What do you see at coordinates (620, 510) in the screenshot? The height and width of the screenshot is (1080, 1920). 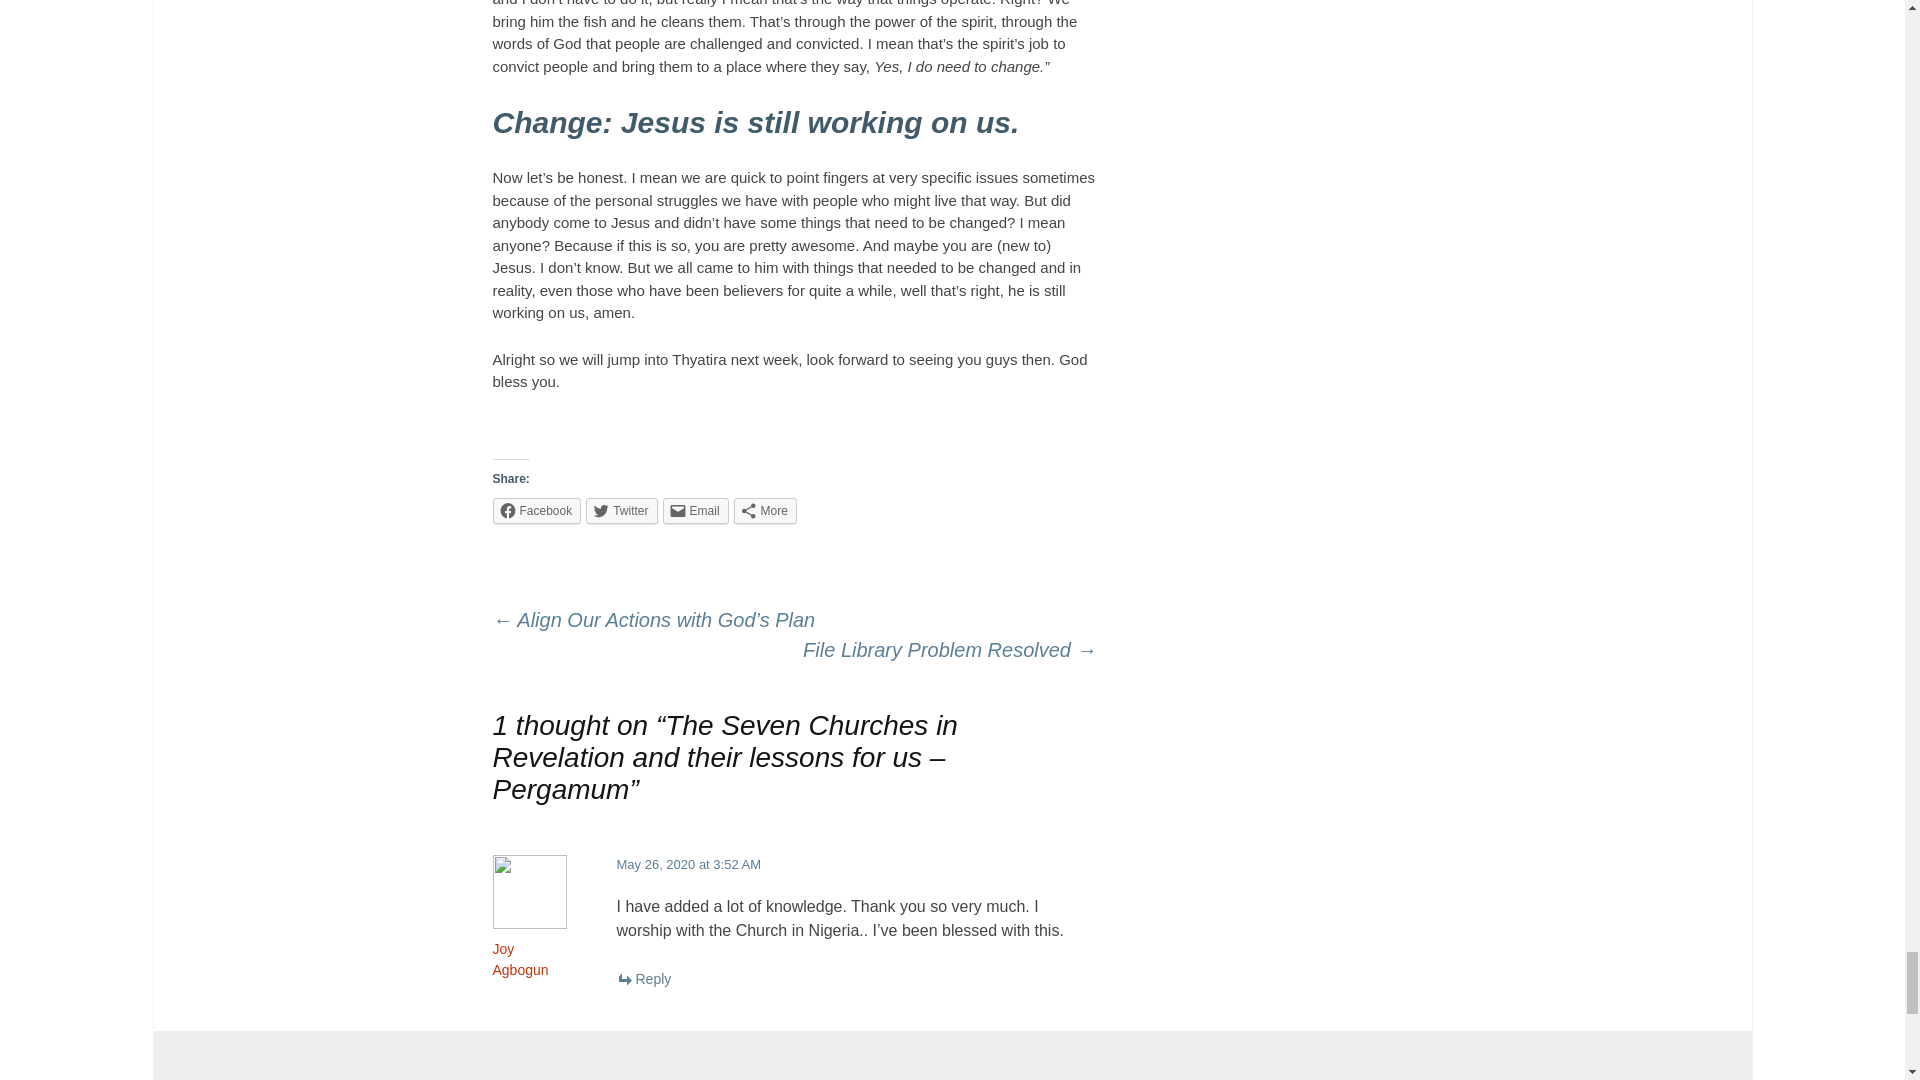 I see `Click to share on Twitter` at bounding box center [620, 510].